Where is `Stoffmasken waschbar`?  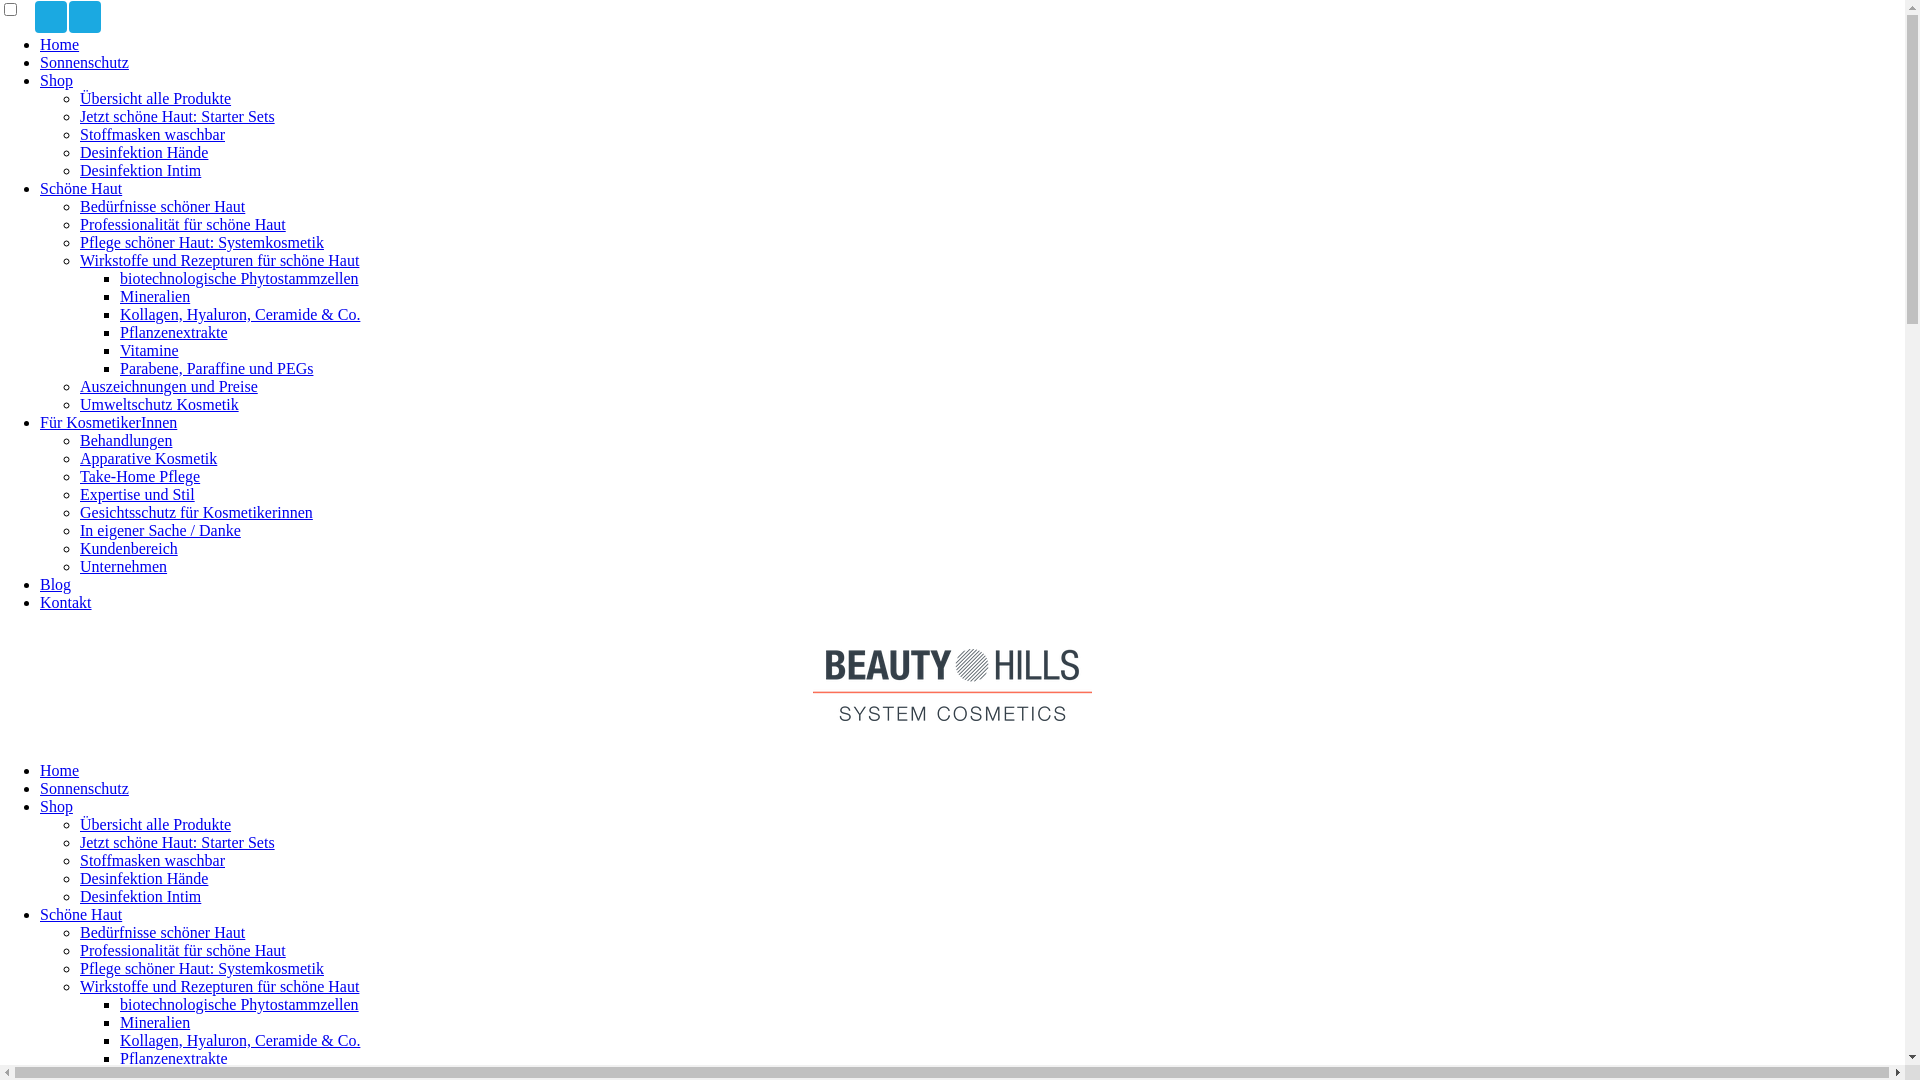
Stoffmasken waschbar is located at coordinates (152, 860).